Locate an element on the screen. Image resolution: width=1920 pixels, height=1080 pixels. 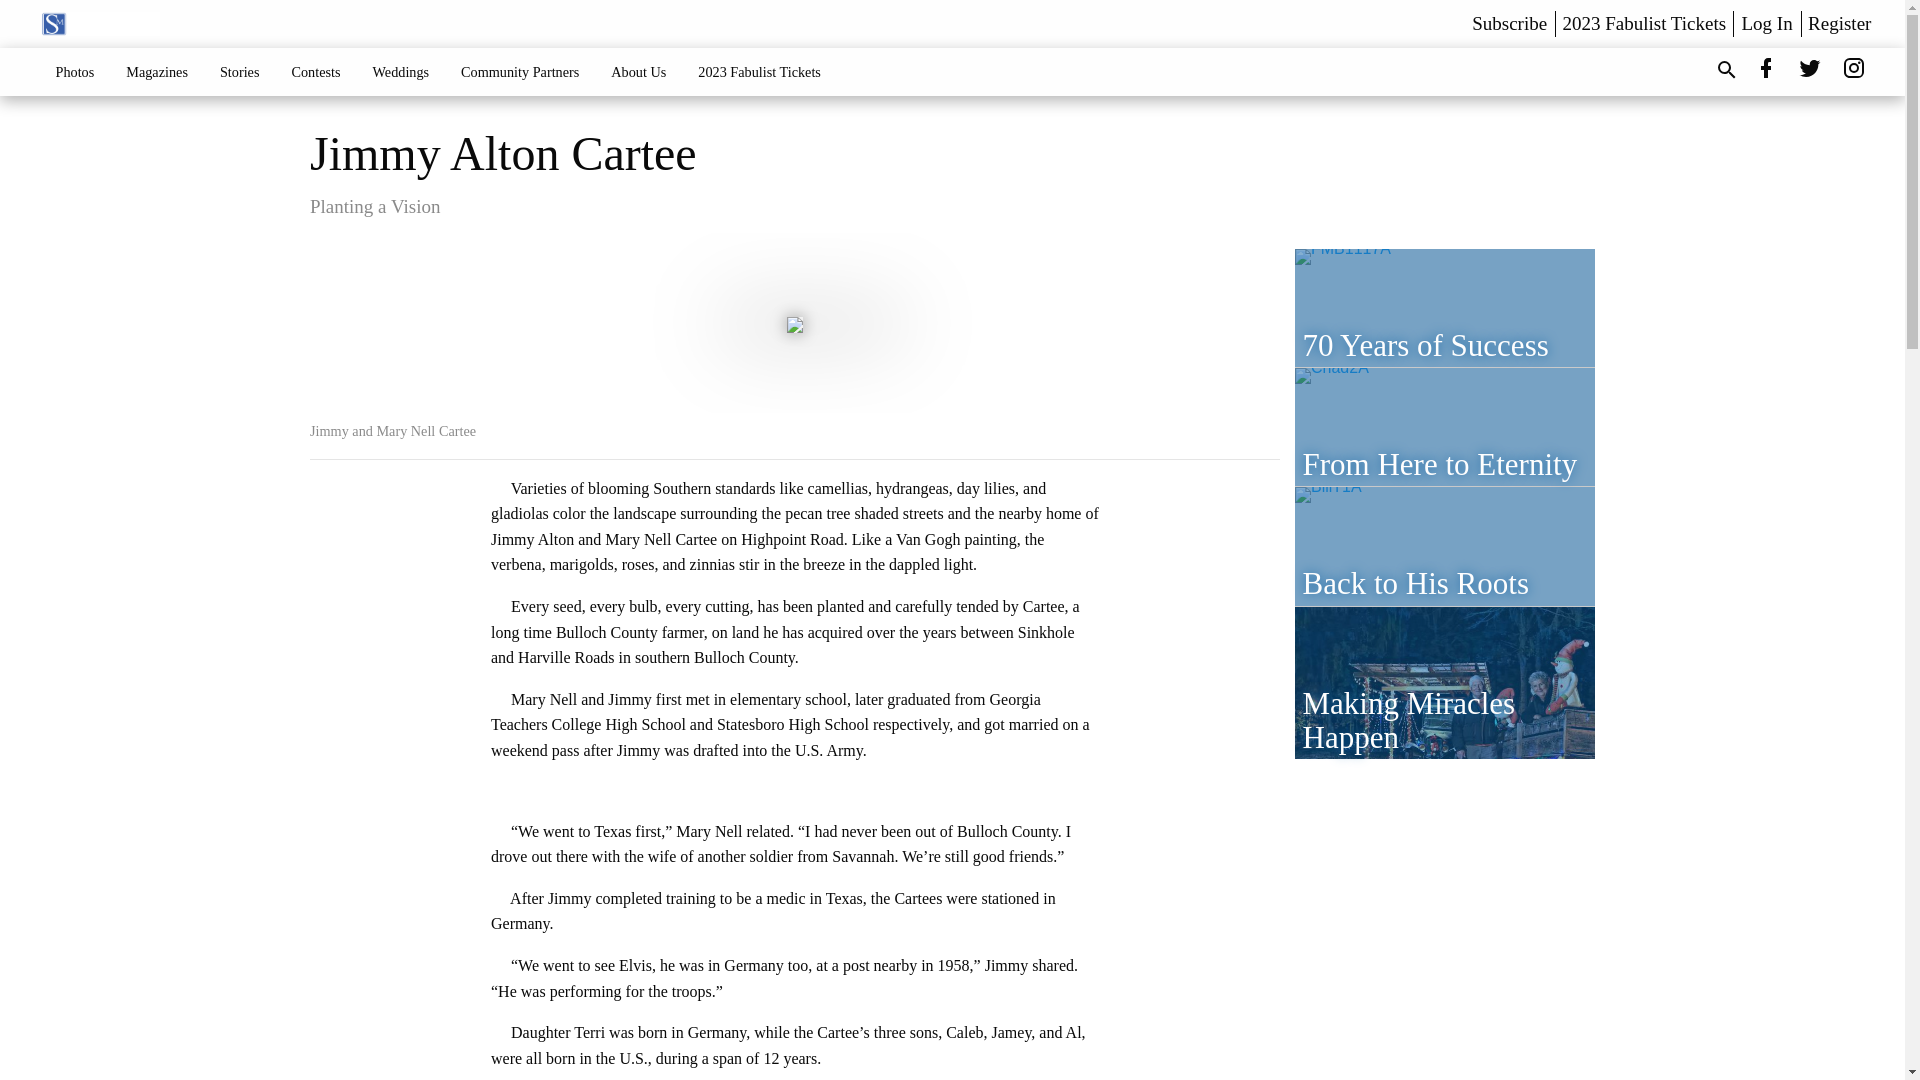
Stories is located at coordinates (240, 71).